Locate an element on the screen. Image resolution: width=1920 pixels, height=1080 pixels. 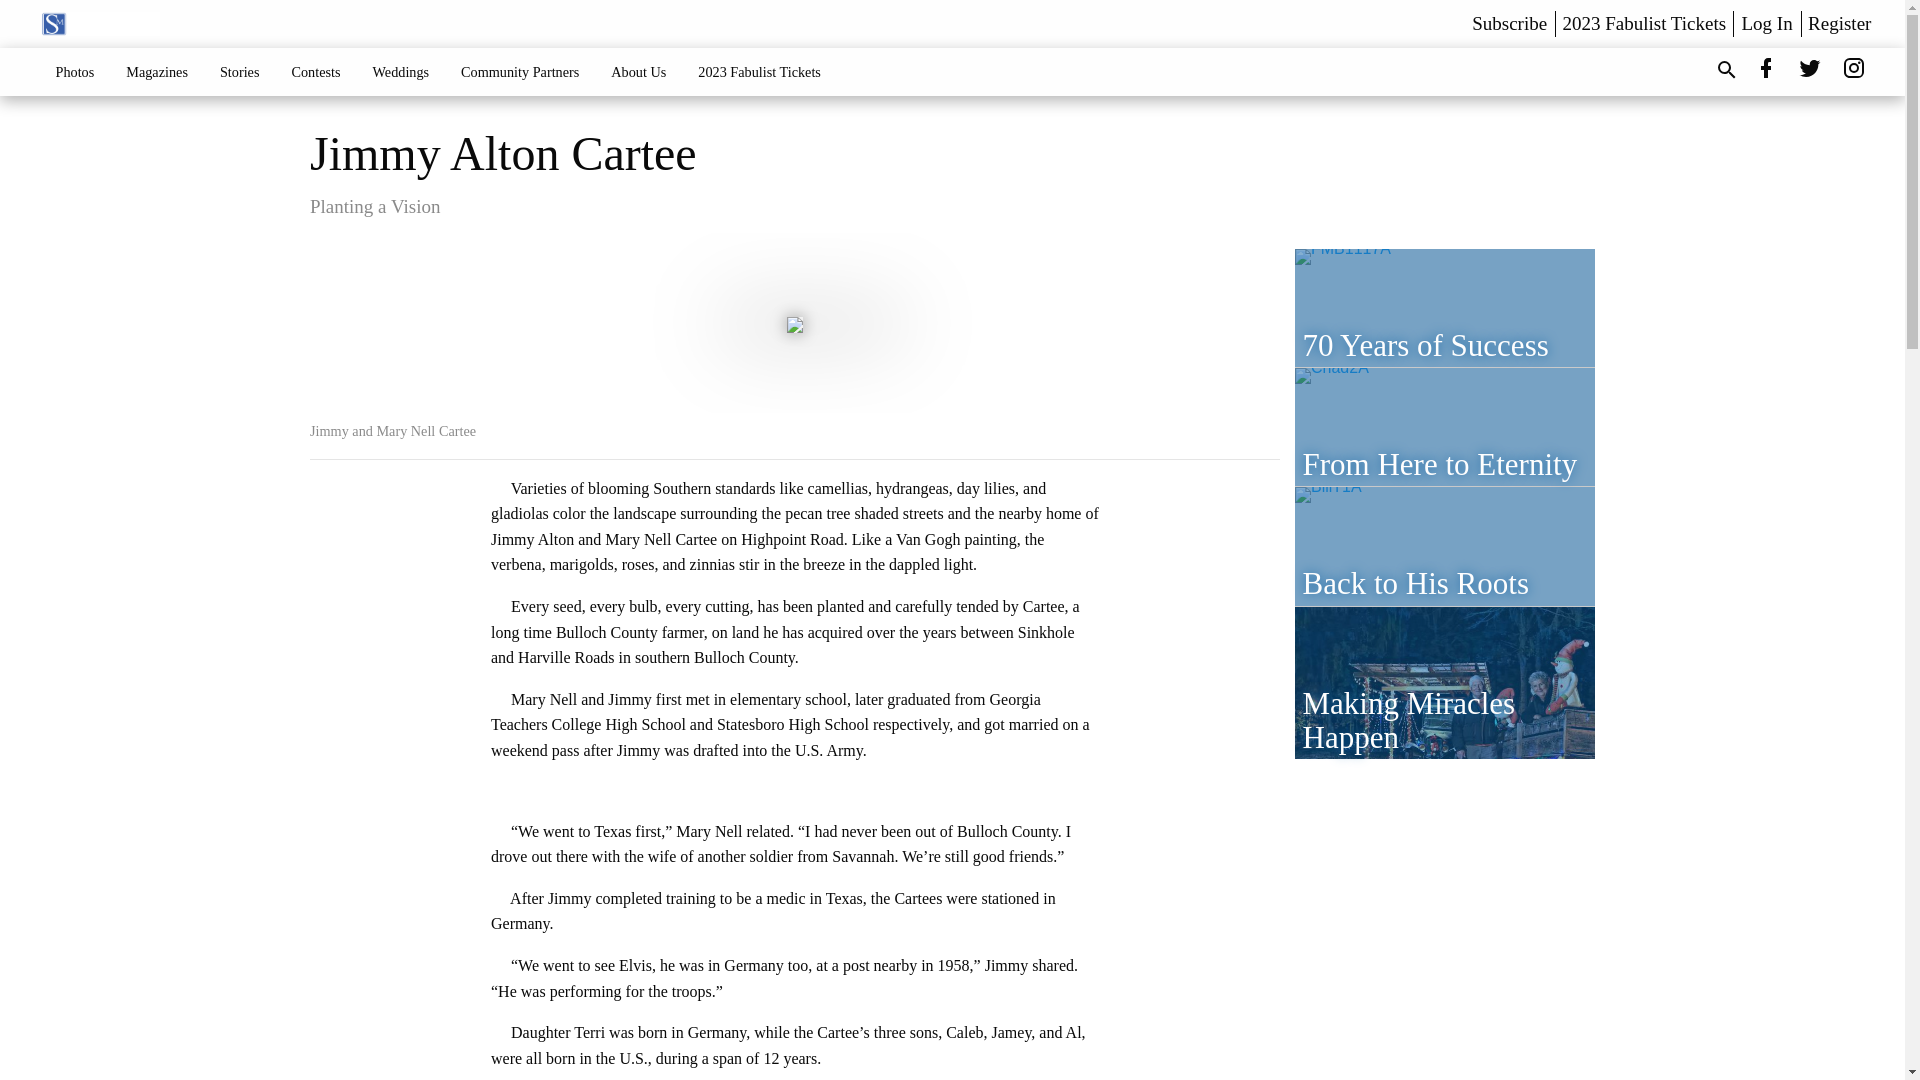
Stories is located at coordinates (240, 71).